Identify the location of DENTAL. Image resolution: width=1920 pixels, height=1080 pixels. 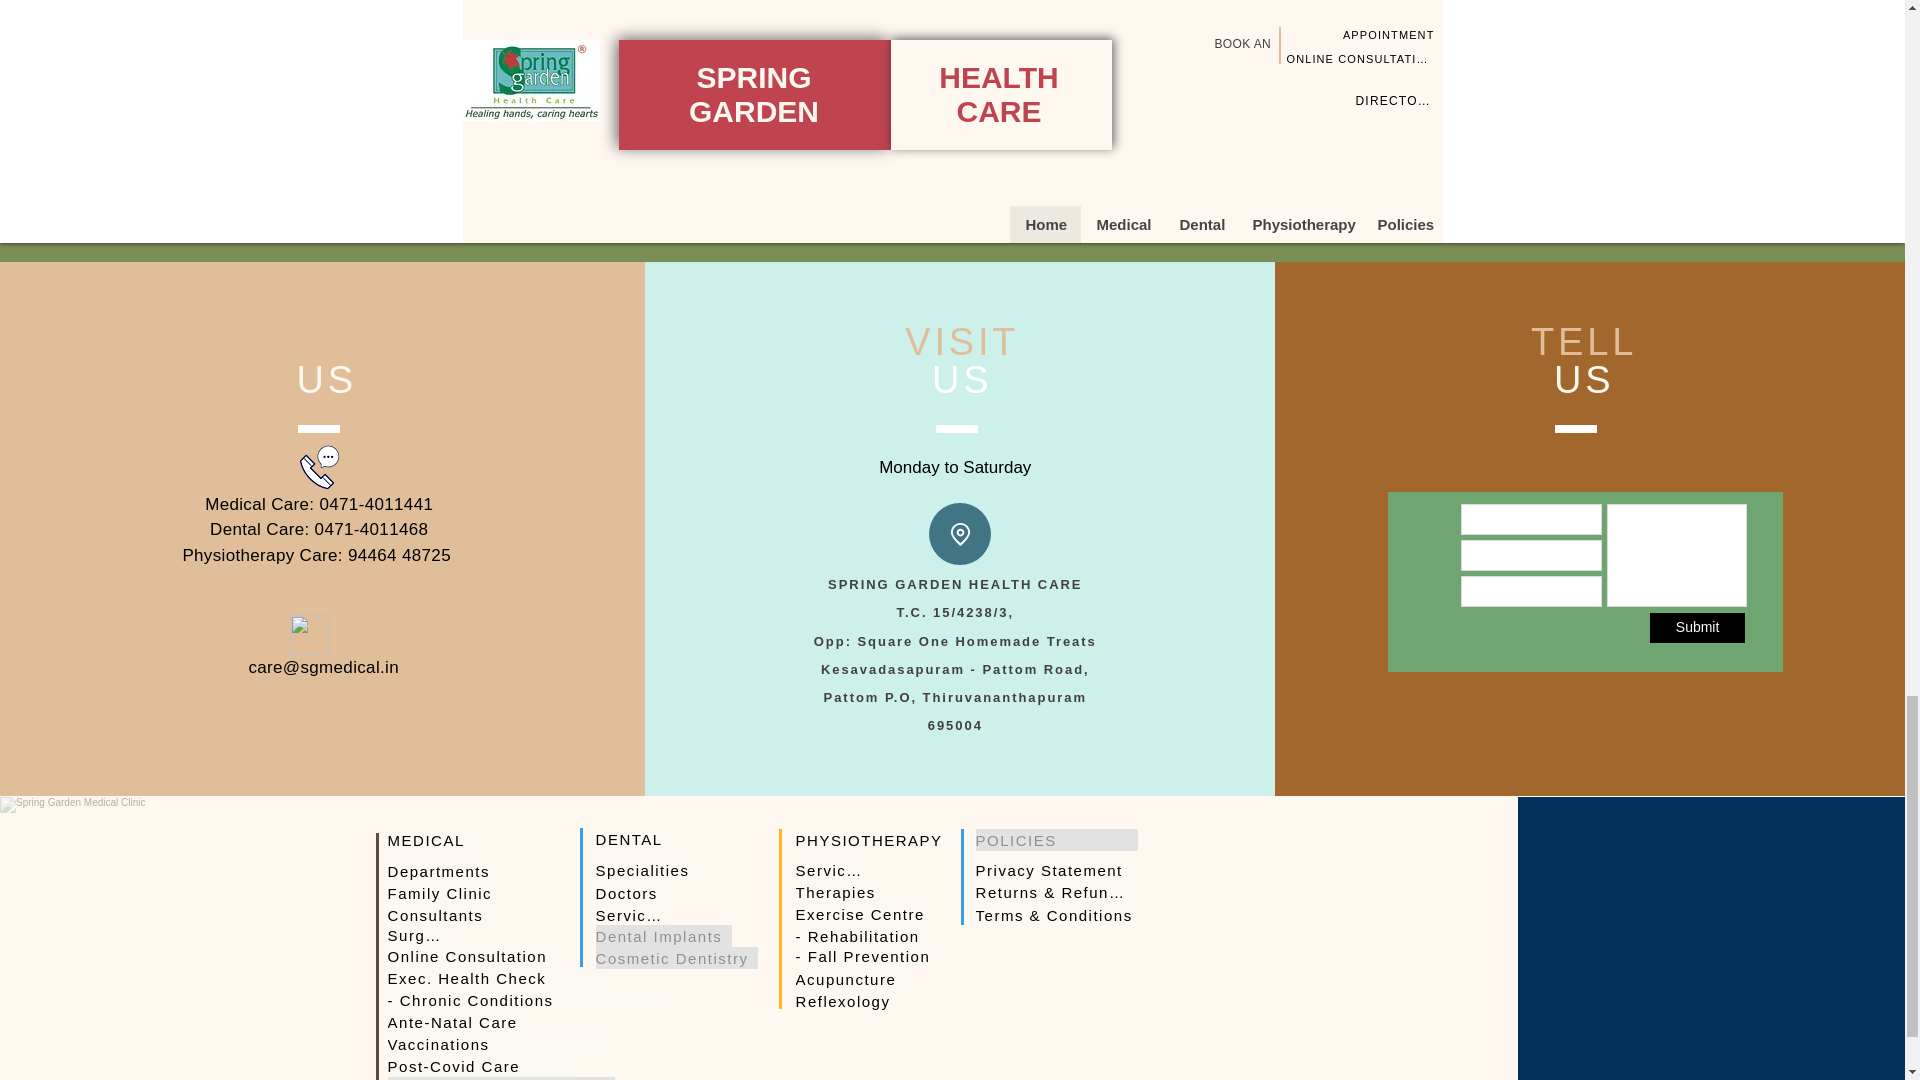
(635, 838).